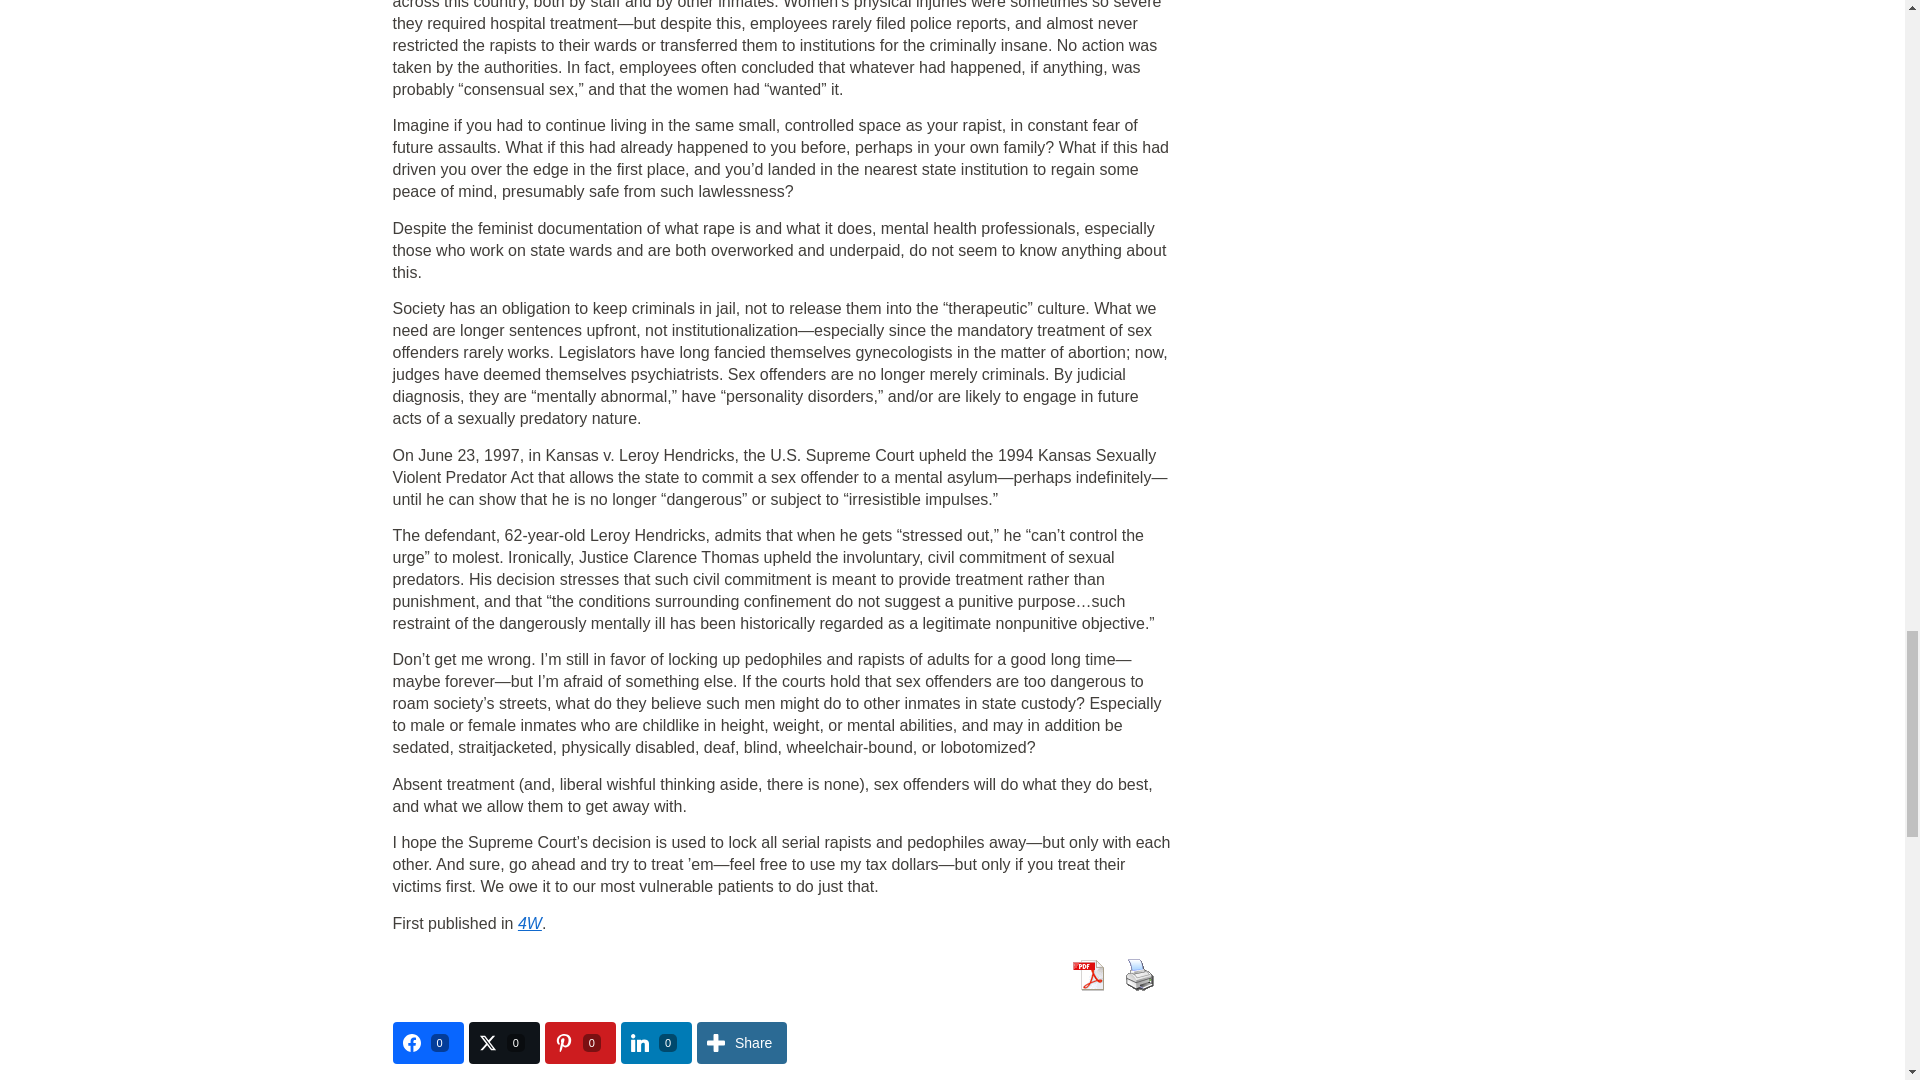 The width and height of the screenshot is (1920, 1080). What do you see at coordinates (1086, 974) in the screenshot?
I see `View PDF` at bounding box center [1086, 974].